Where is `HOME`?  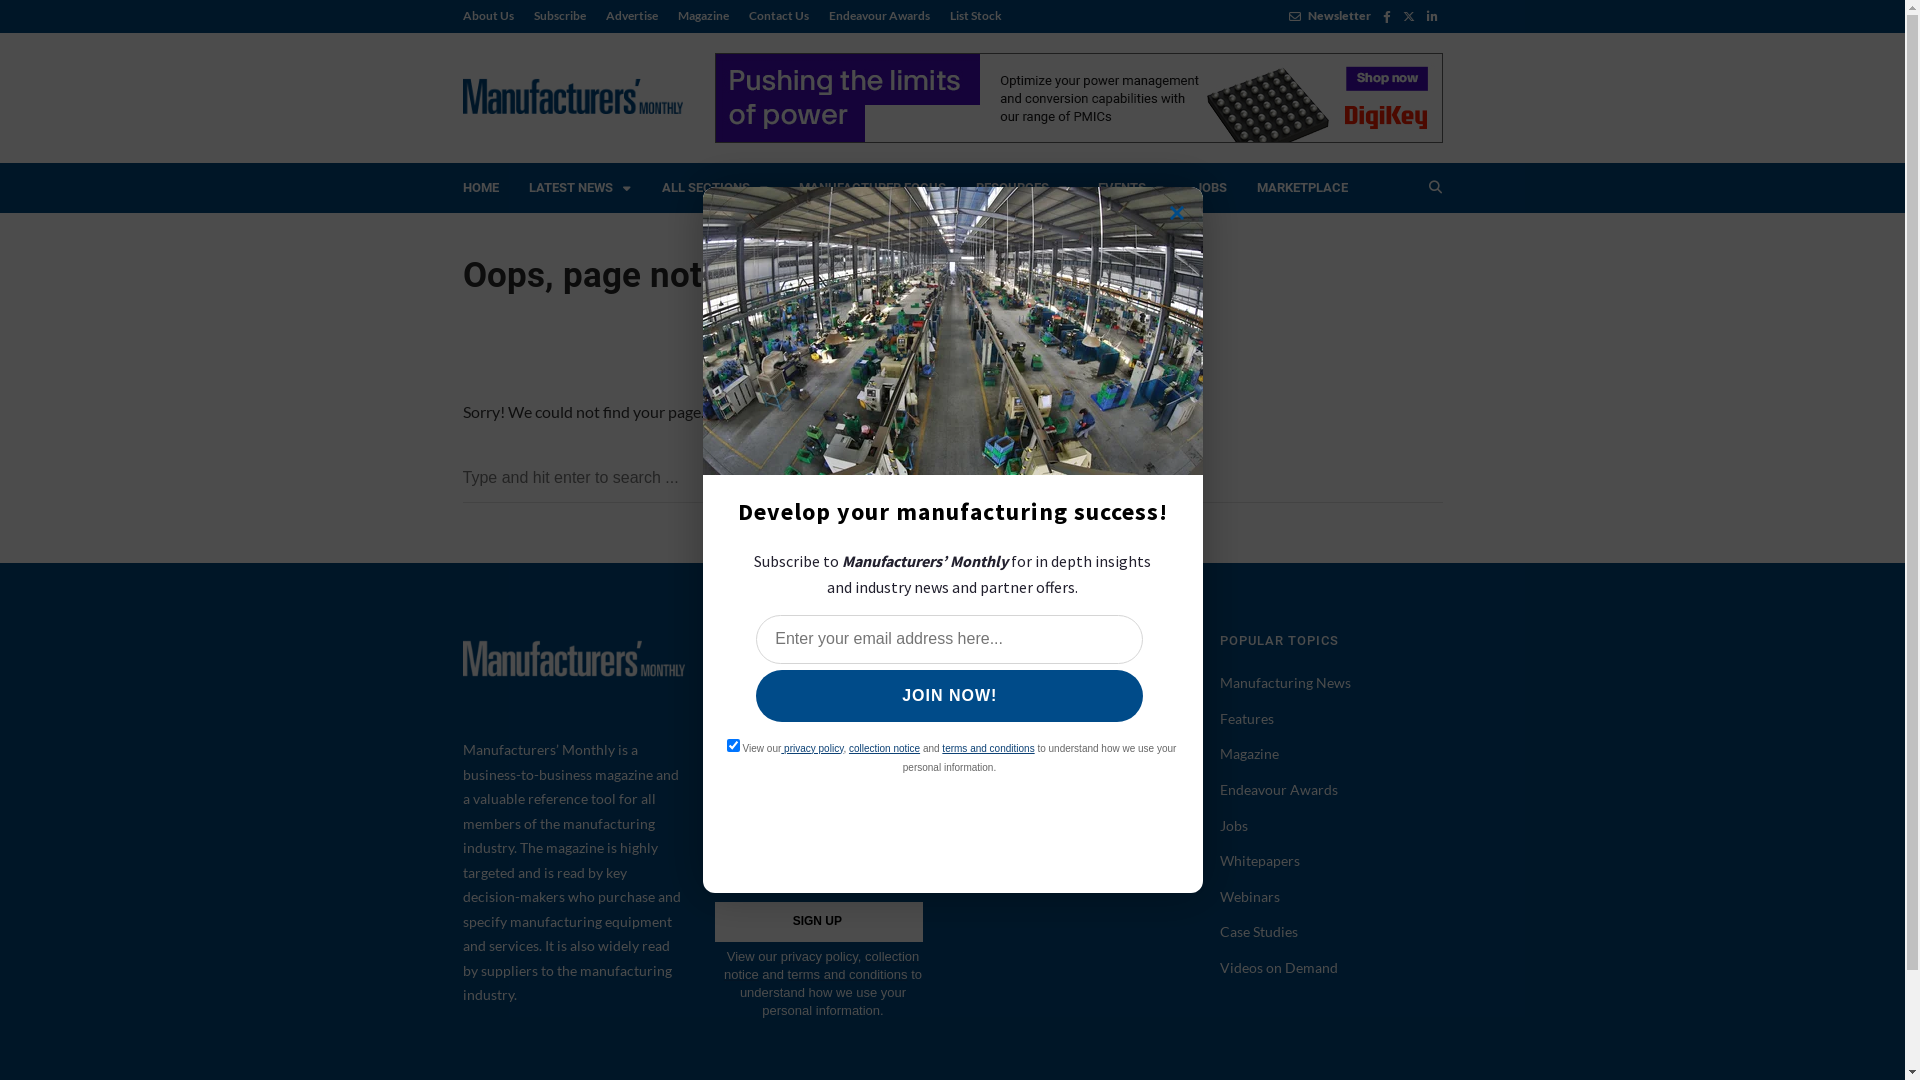
HOME is located at coordinates (481, 188).